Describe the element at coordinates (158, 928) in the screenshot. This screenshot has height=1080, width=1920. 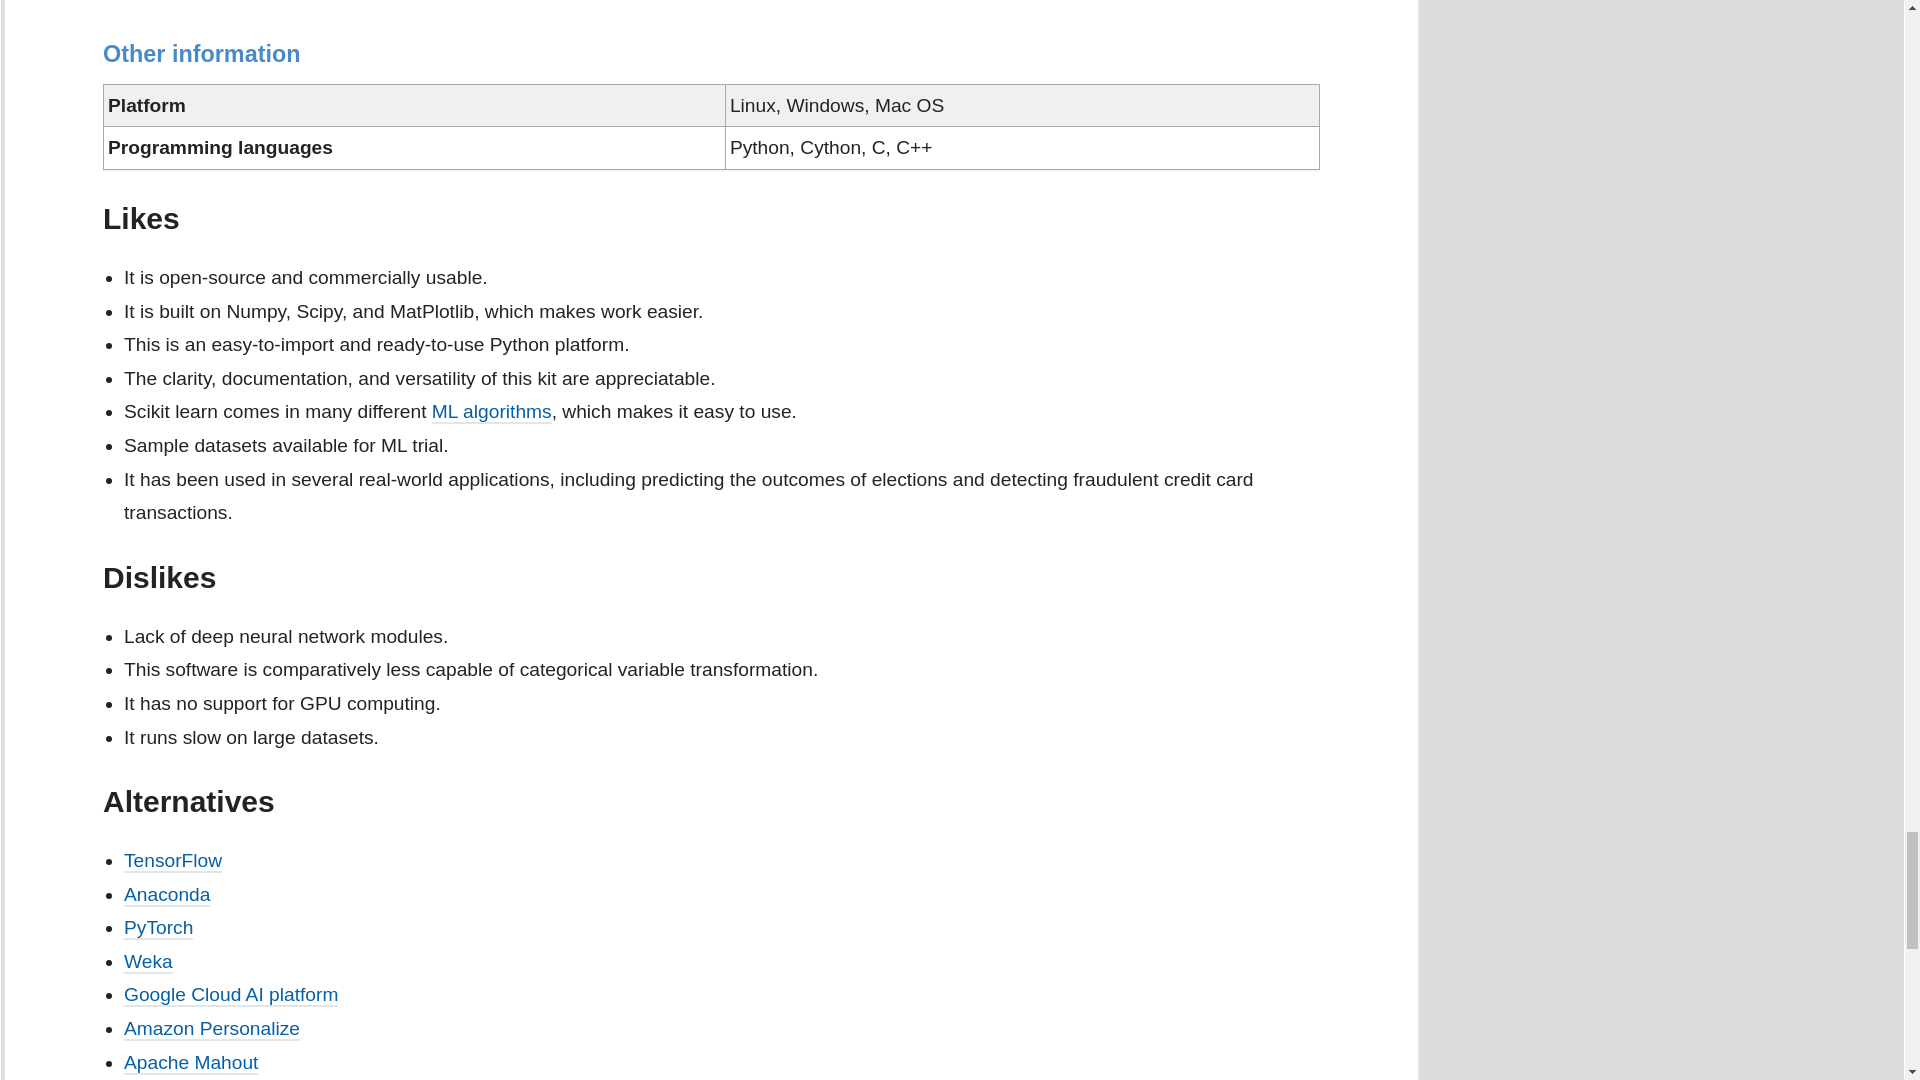
I see `PyTorch` at that location.